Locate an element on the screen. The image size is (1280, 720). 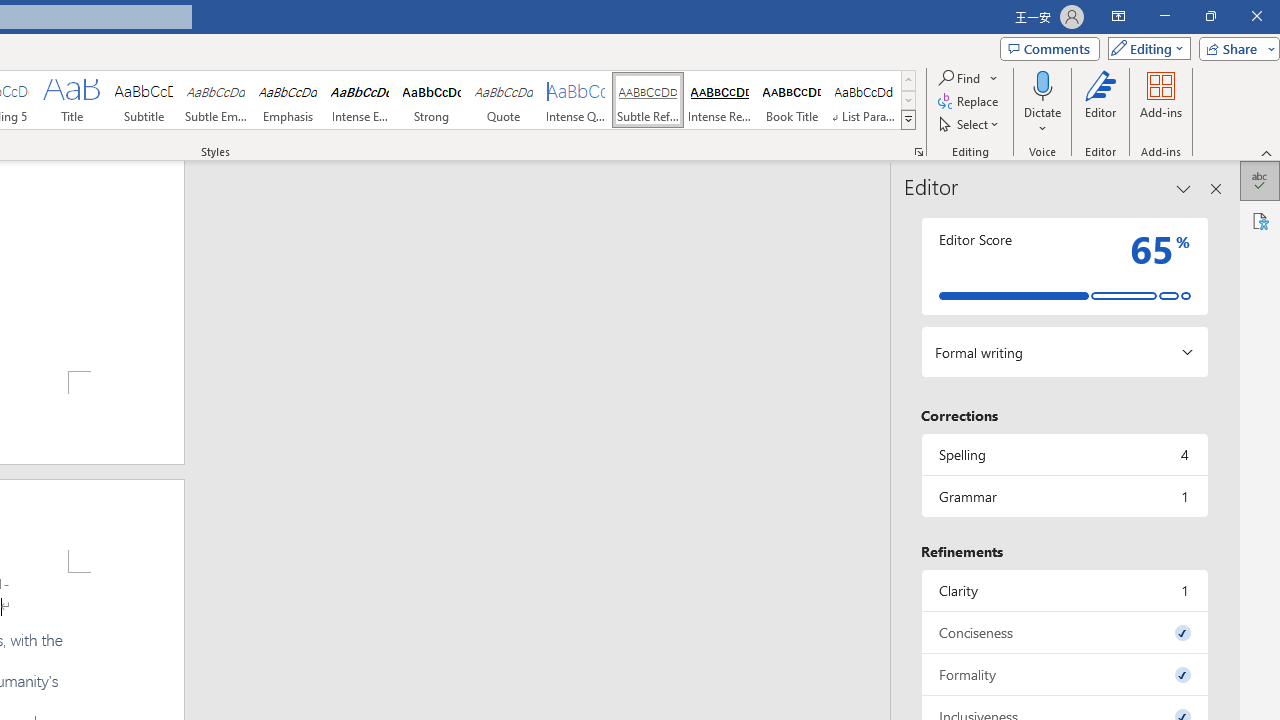
Accessibility is located at coordinates (1260, 220).